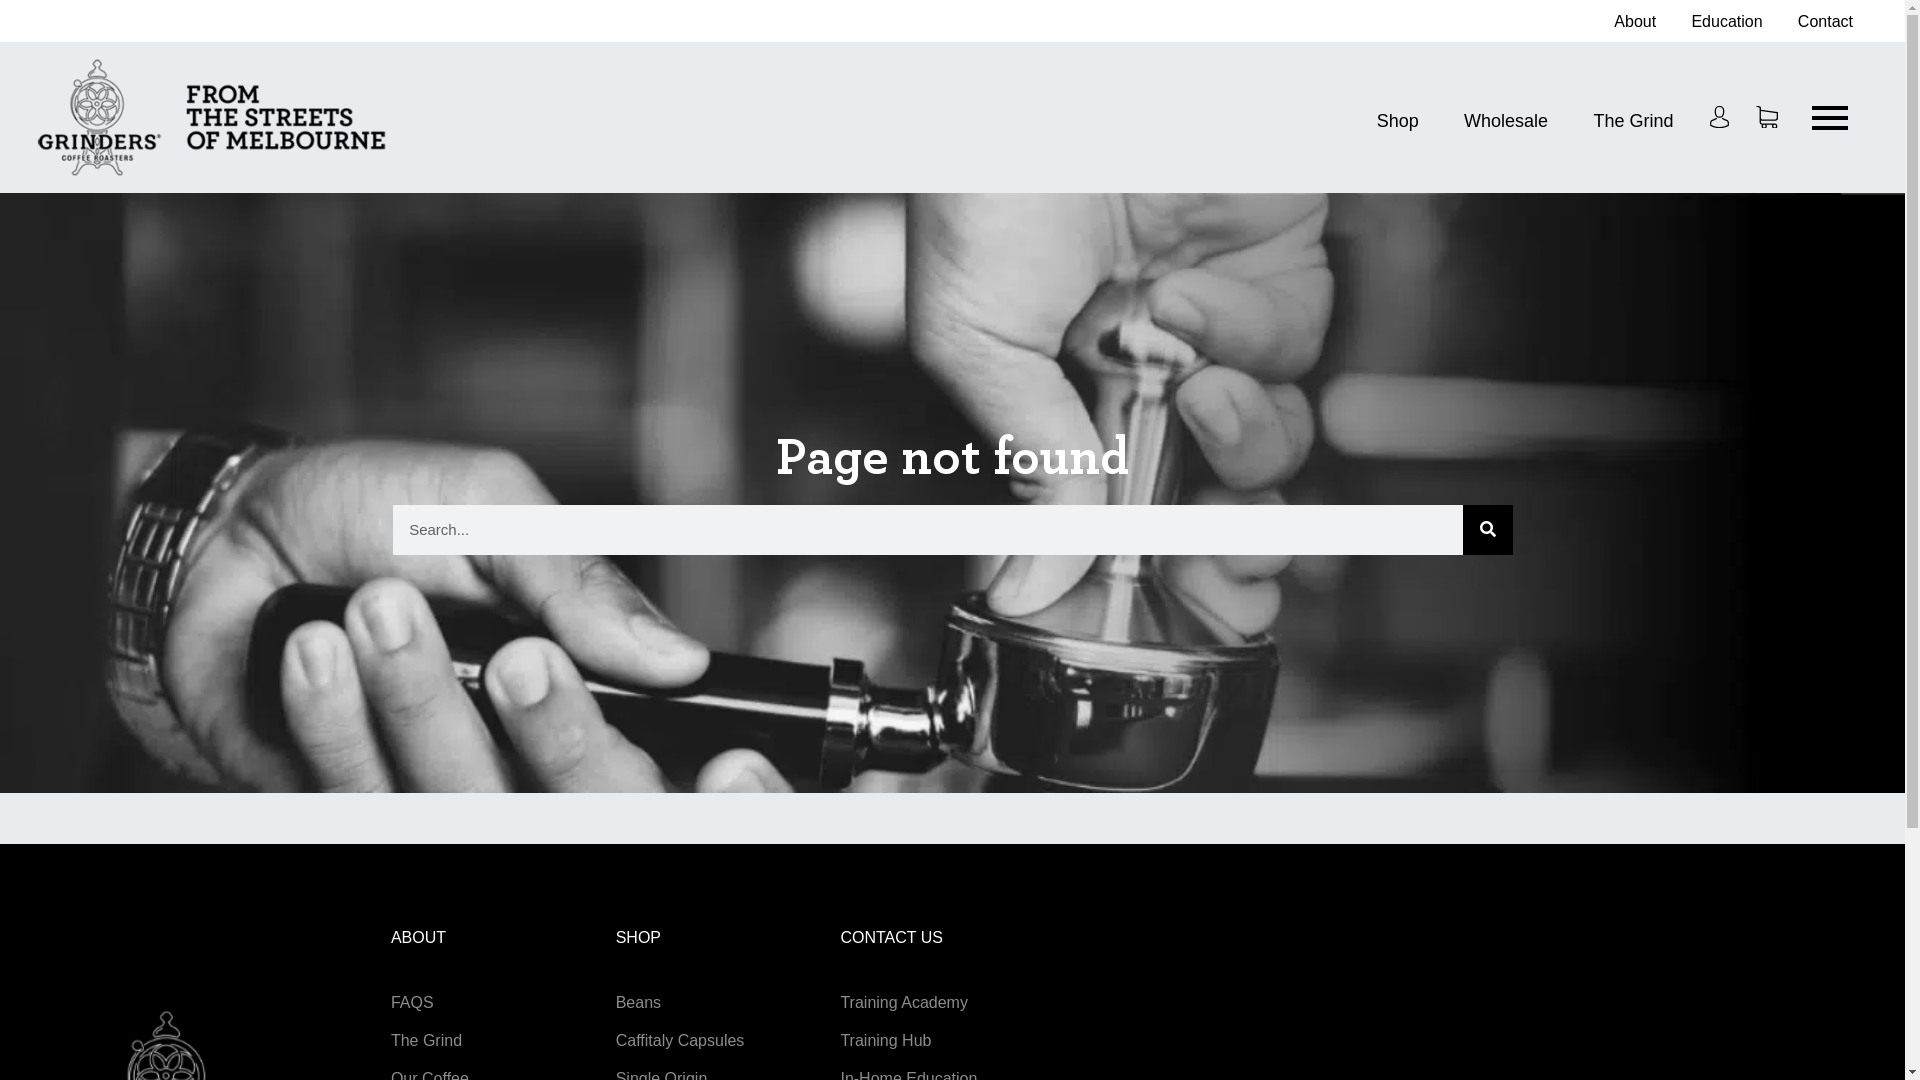  Describe the element at coordinates (638, 938) in the screenshot. I see `SHOP` at that location.